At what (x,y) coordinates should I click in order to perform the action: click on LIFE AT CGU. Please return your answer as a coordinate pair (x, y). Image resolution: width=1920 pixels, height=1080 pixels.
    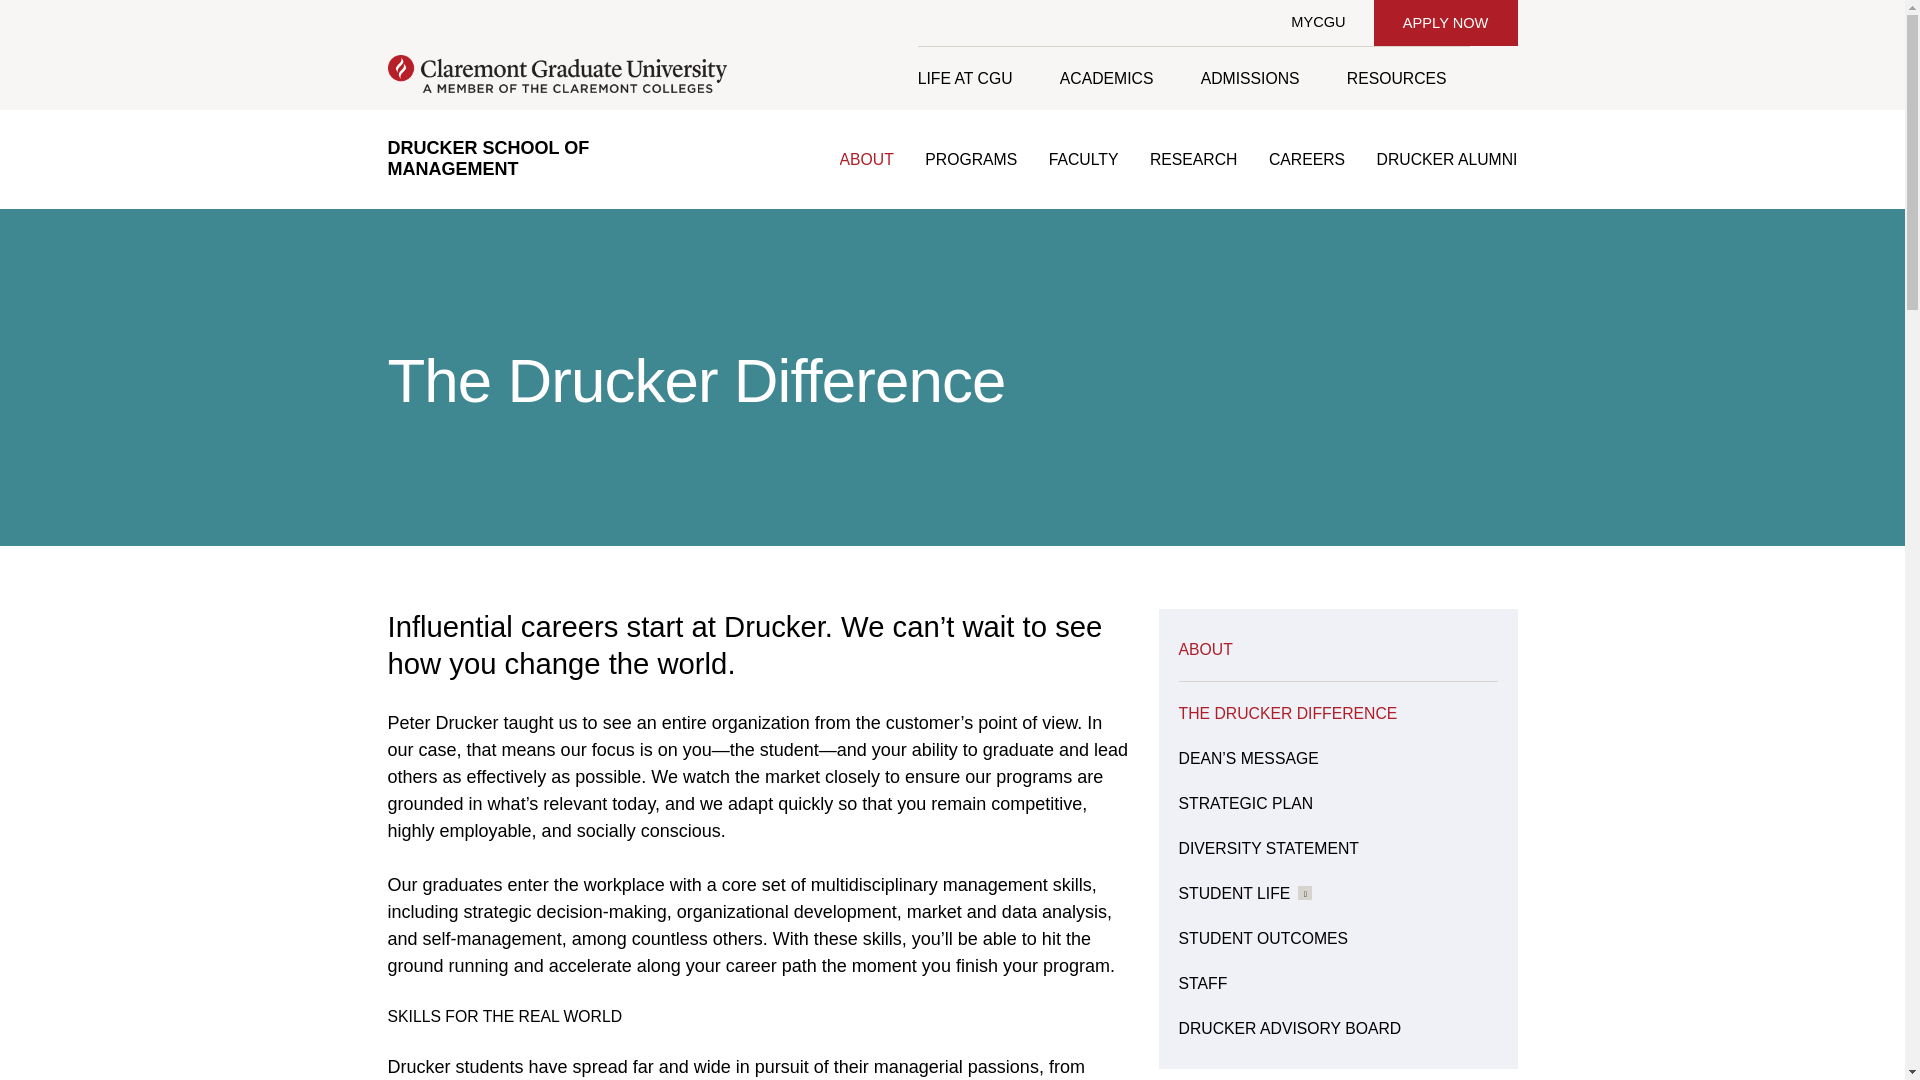
    Looking at the image, I should click on (976, 78).